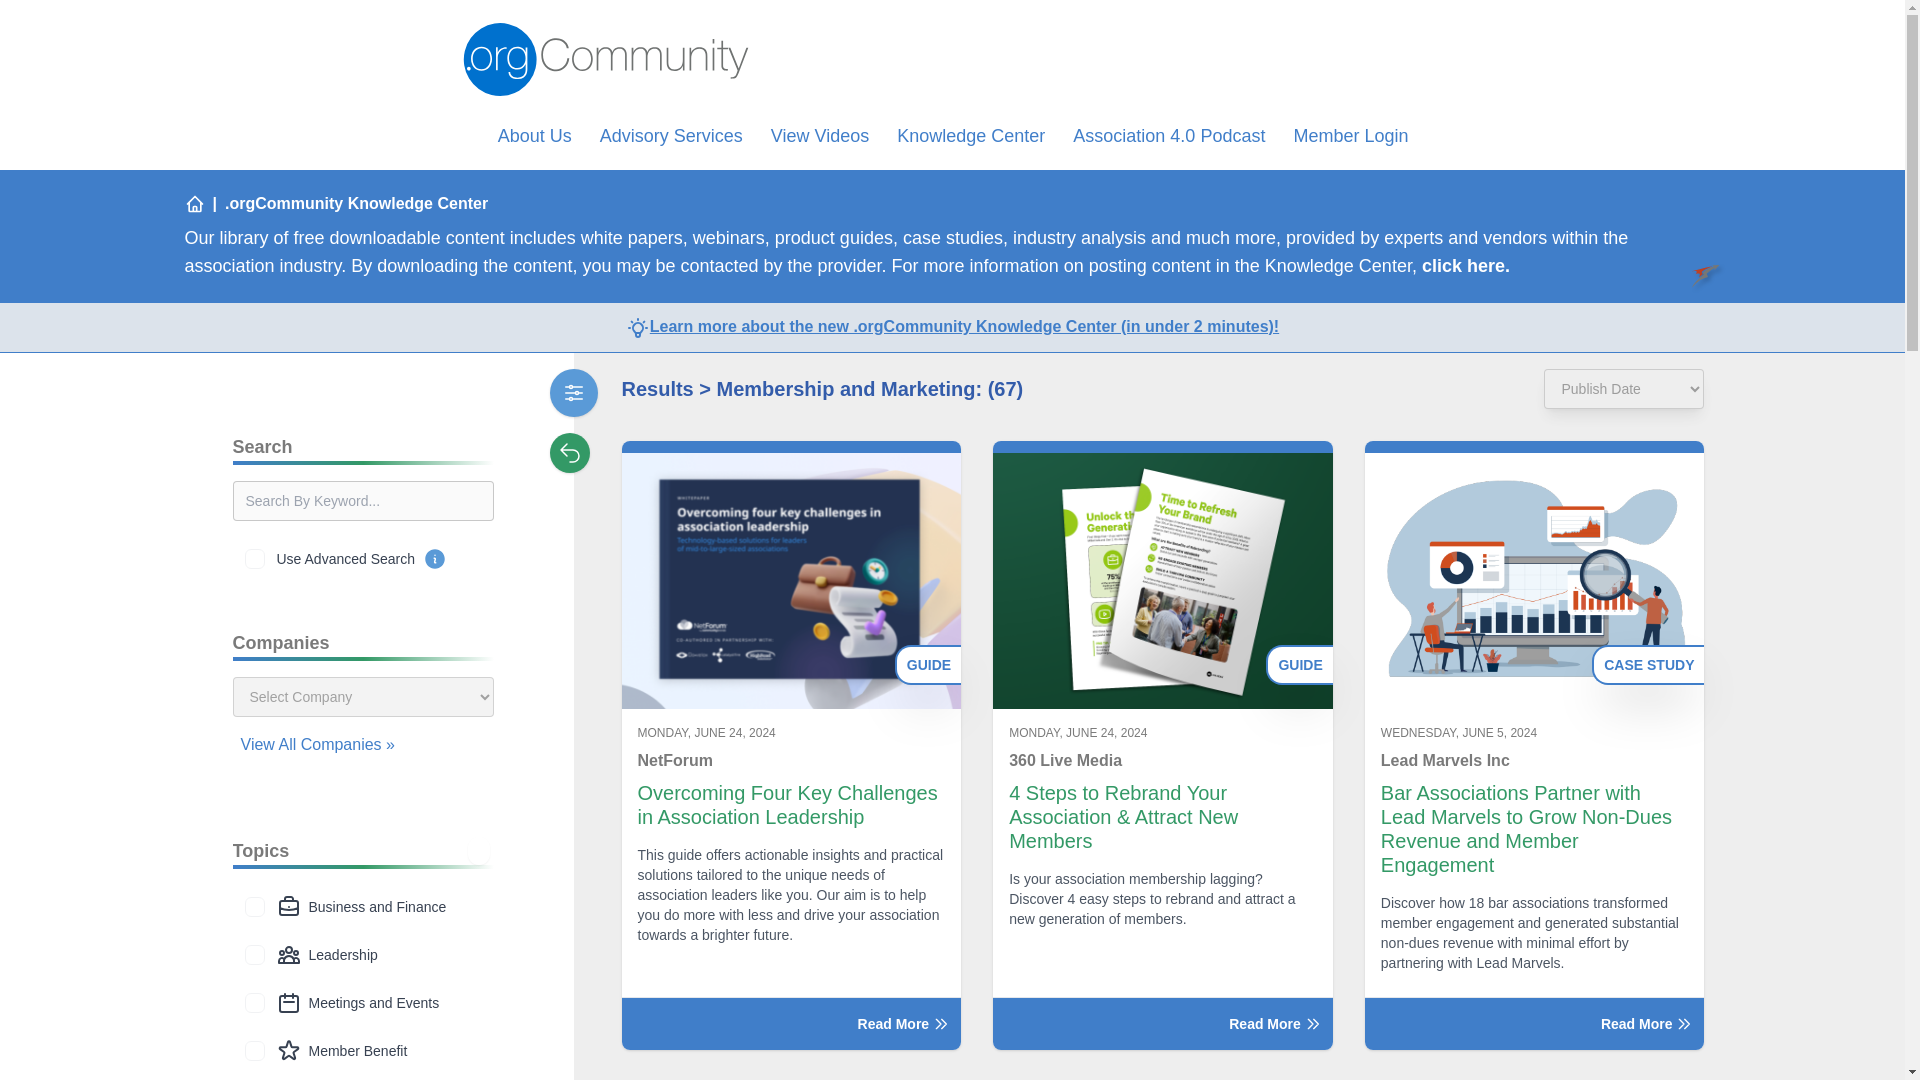  I want to click on click here., so click(1466, 266).